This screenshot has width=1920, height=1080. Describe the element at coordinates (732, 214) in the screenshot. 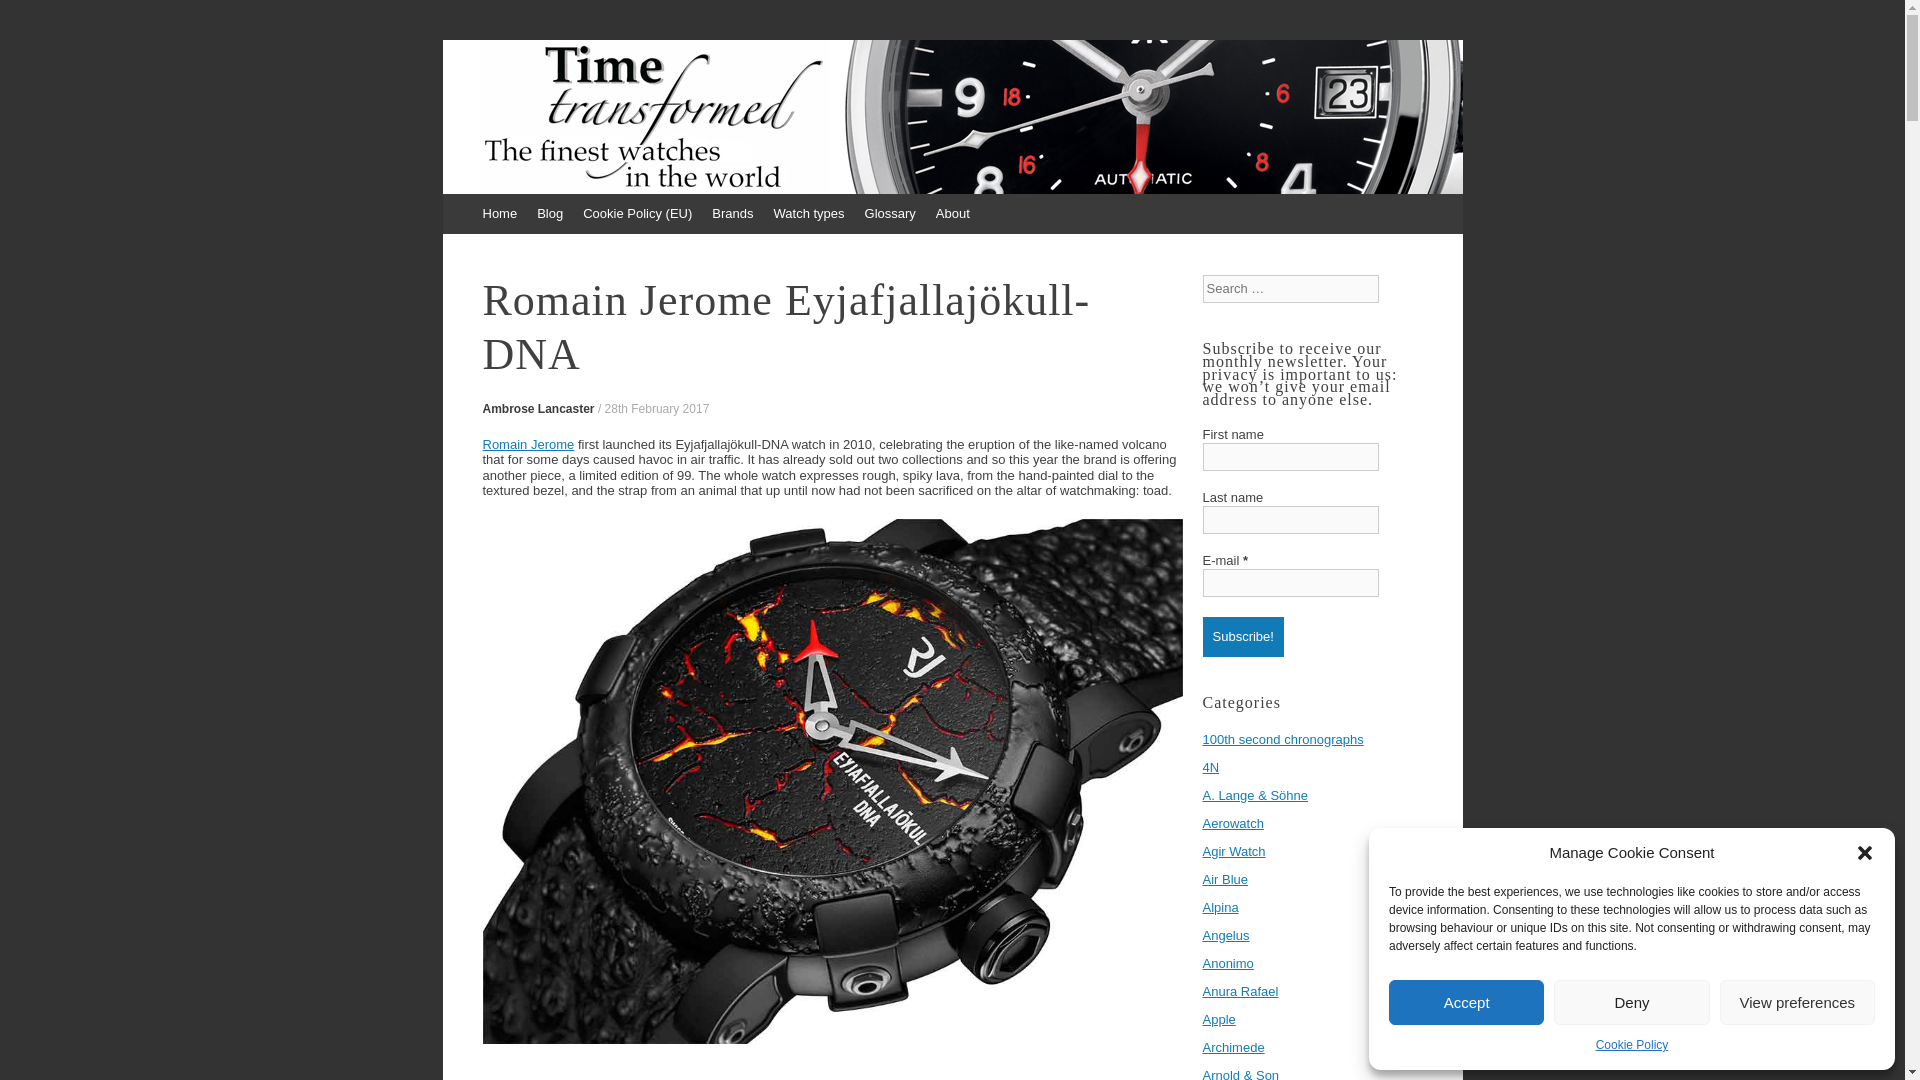

I see `Brands` at that location.